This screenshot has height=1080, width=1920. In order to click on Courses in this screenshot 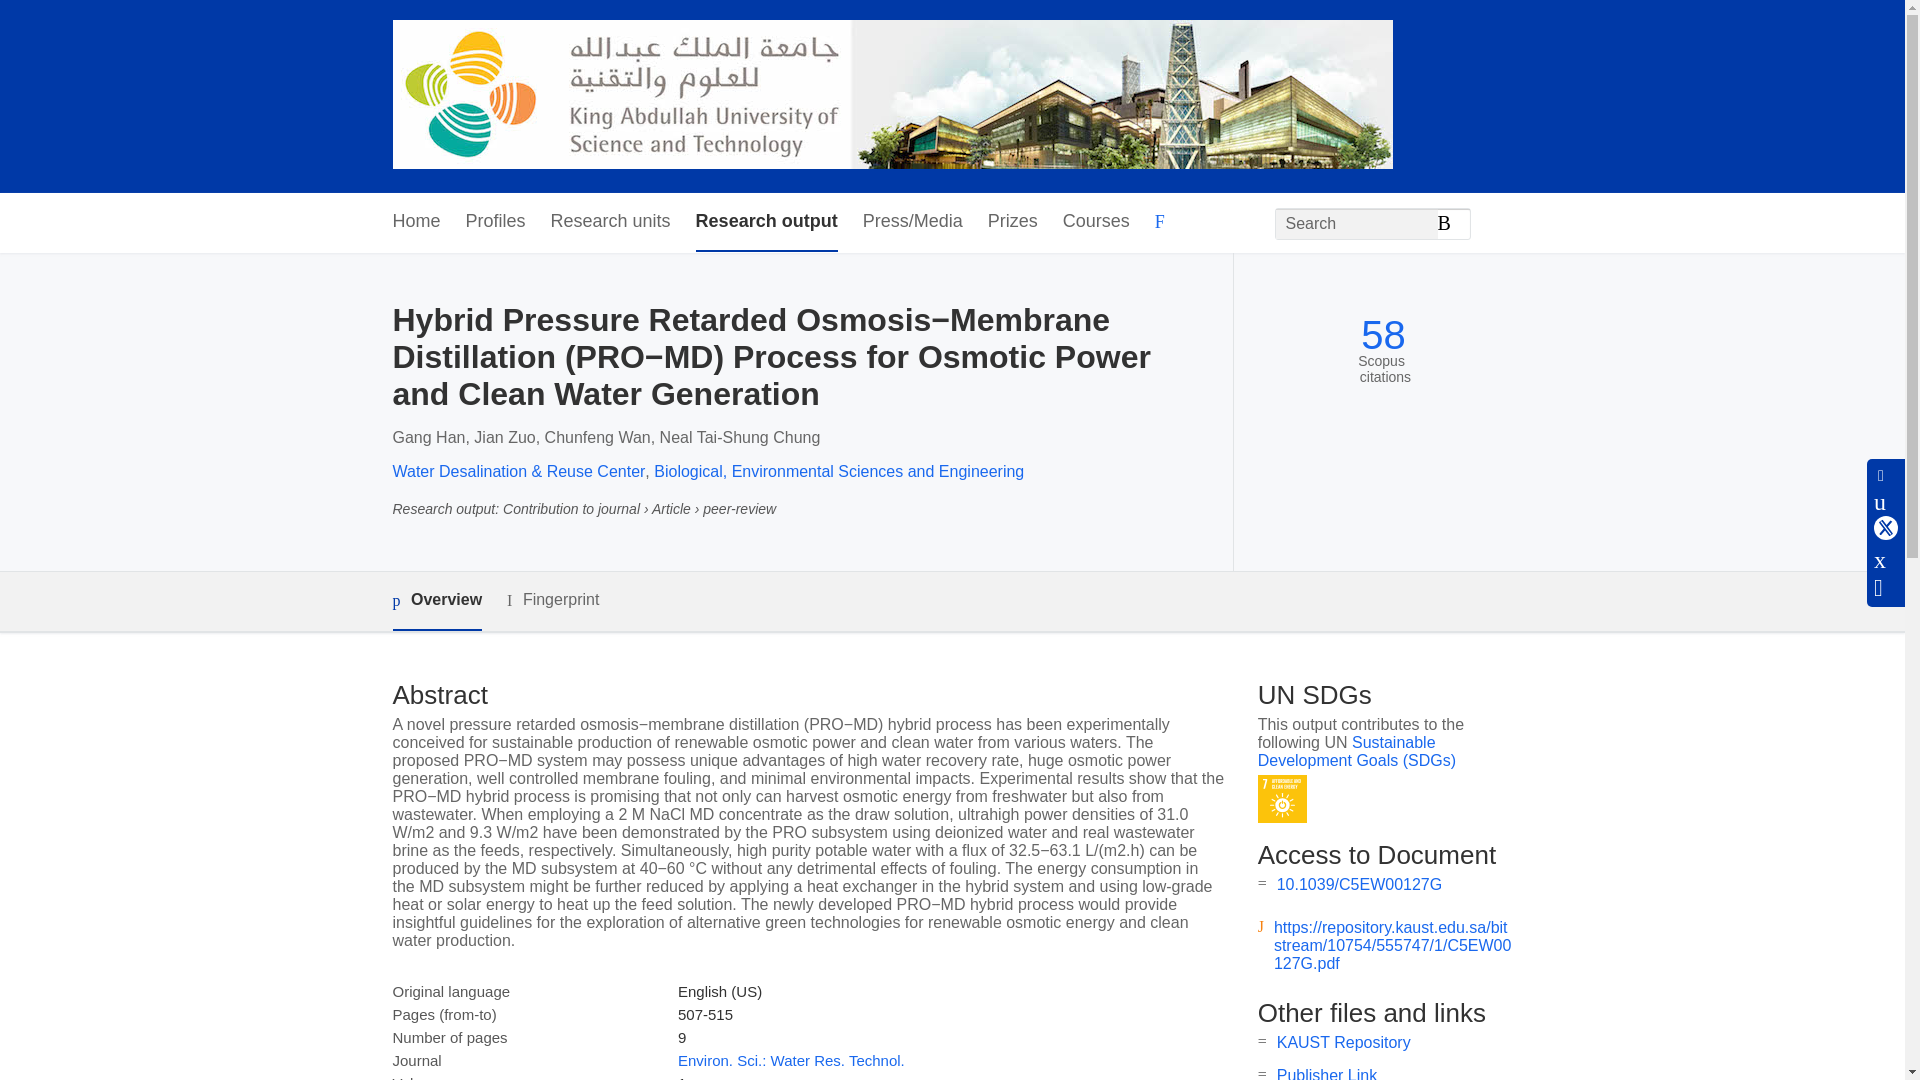, I will do `click(1096, 222)`.